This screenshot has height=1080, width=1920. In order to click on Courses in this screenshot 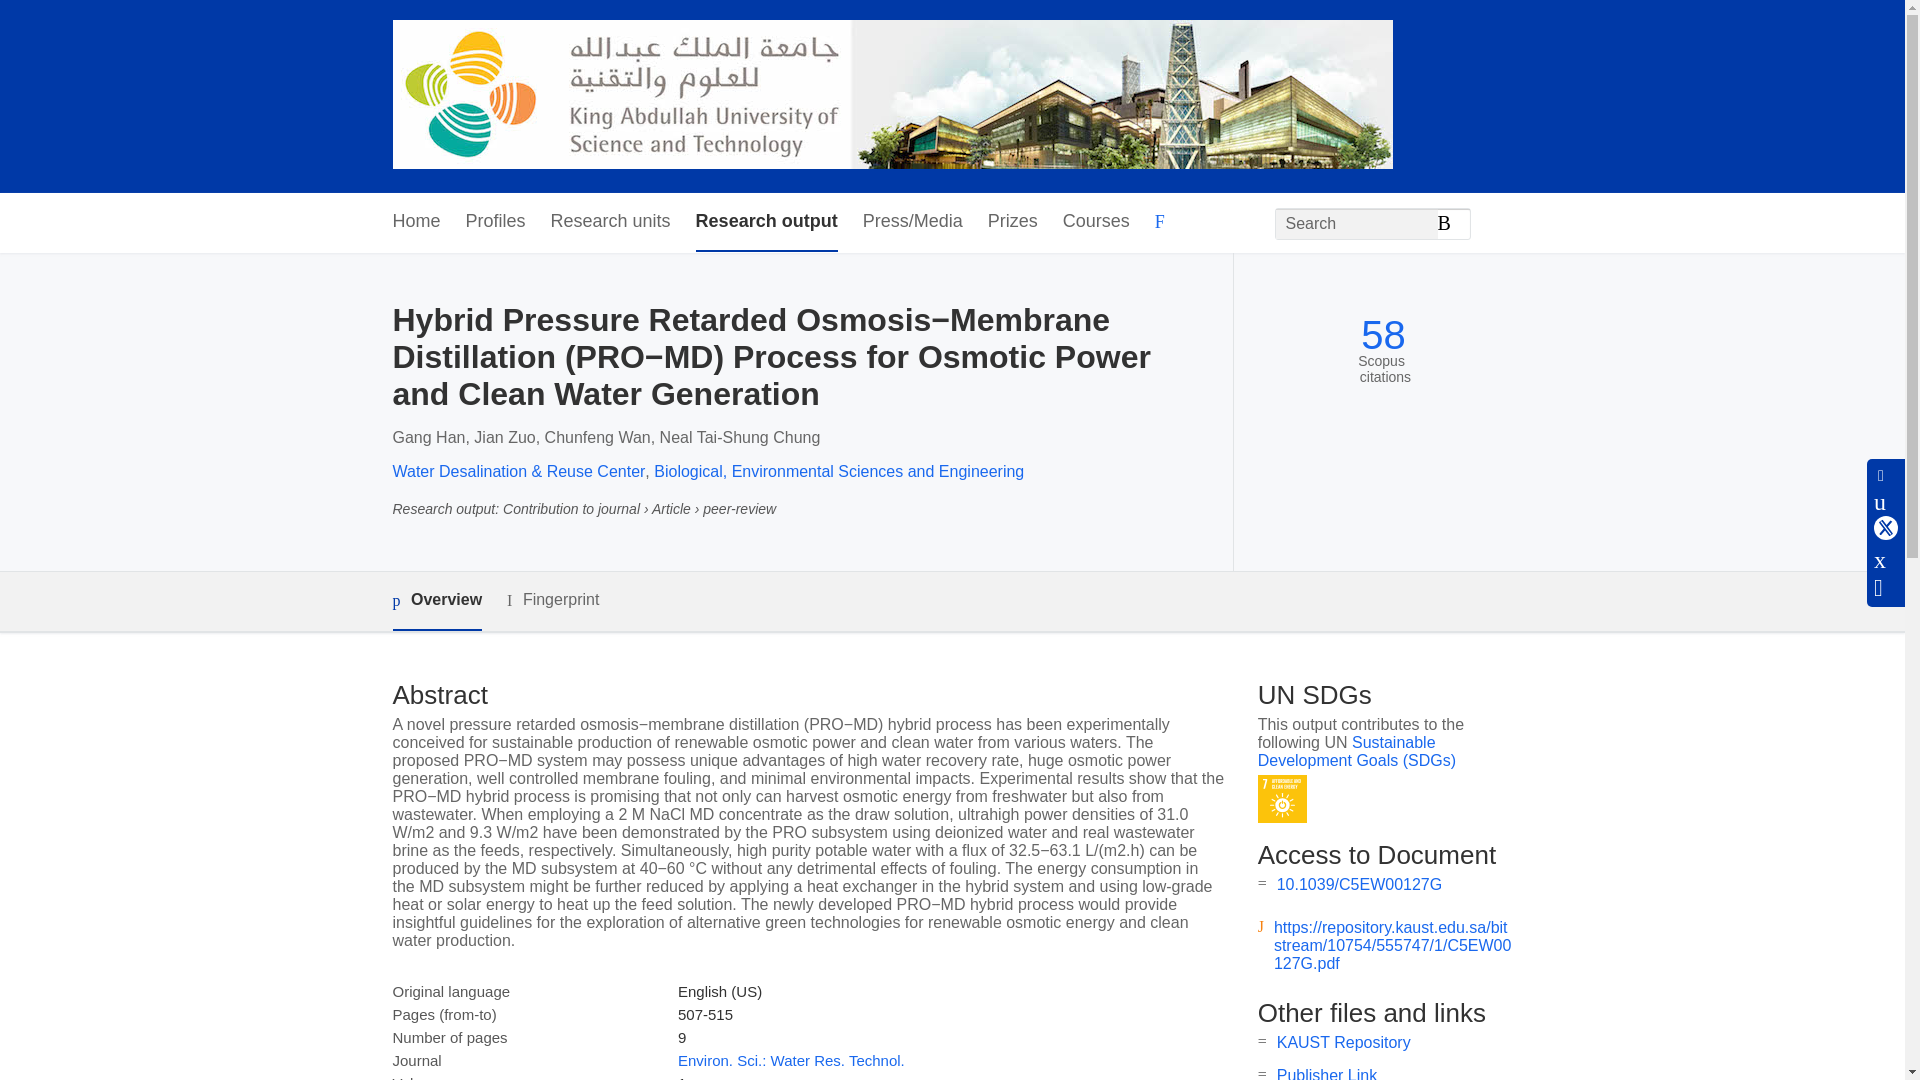, I will do `click(1096, 222)`.